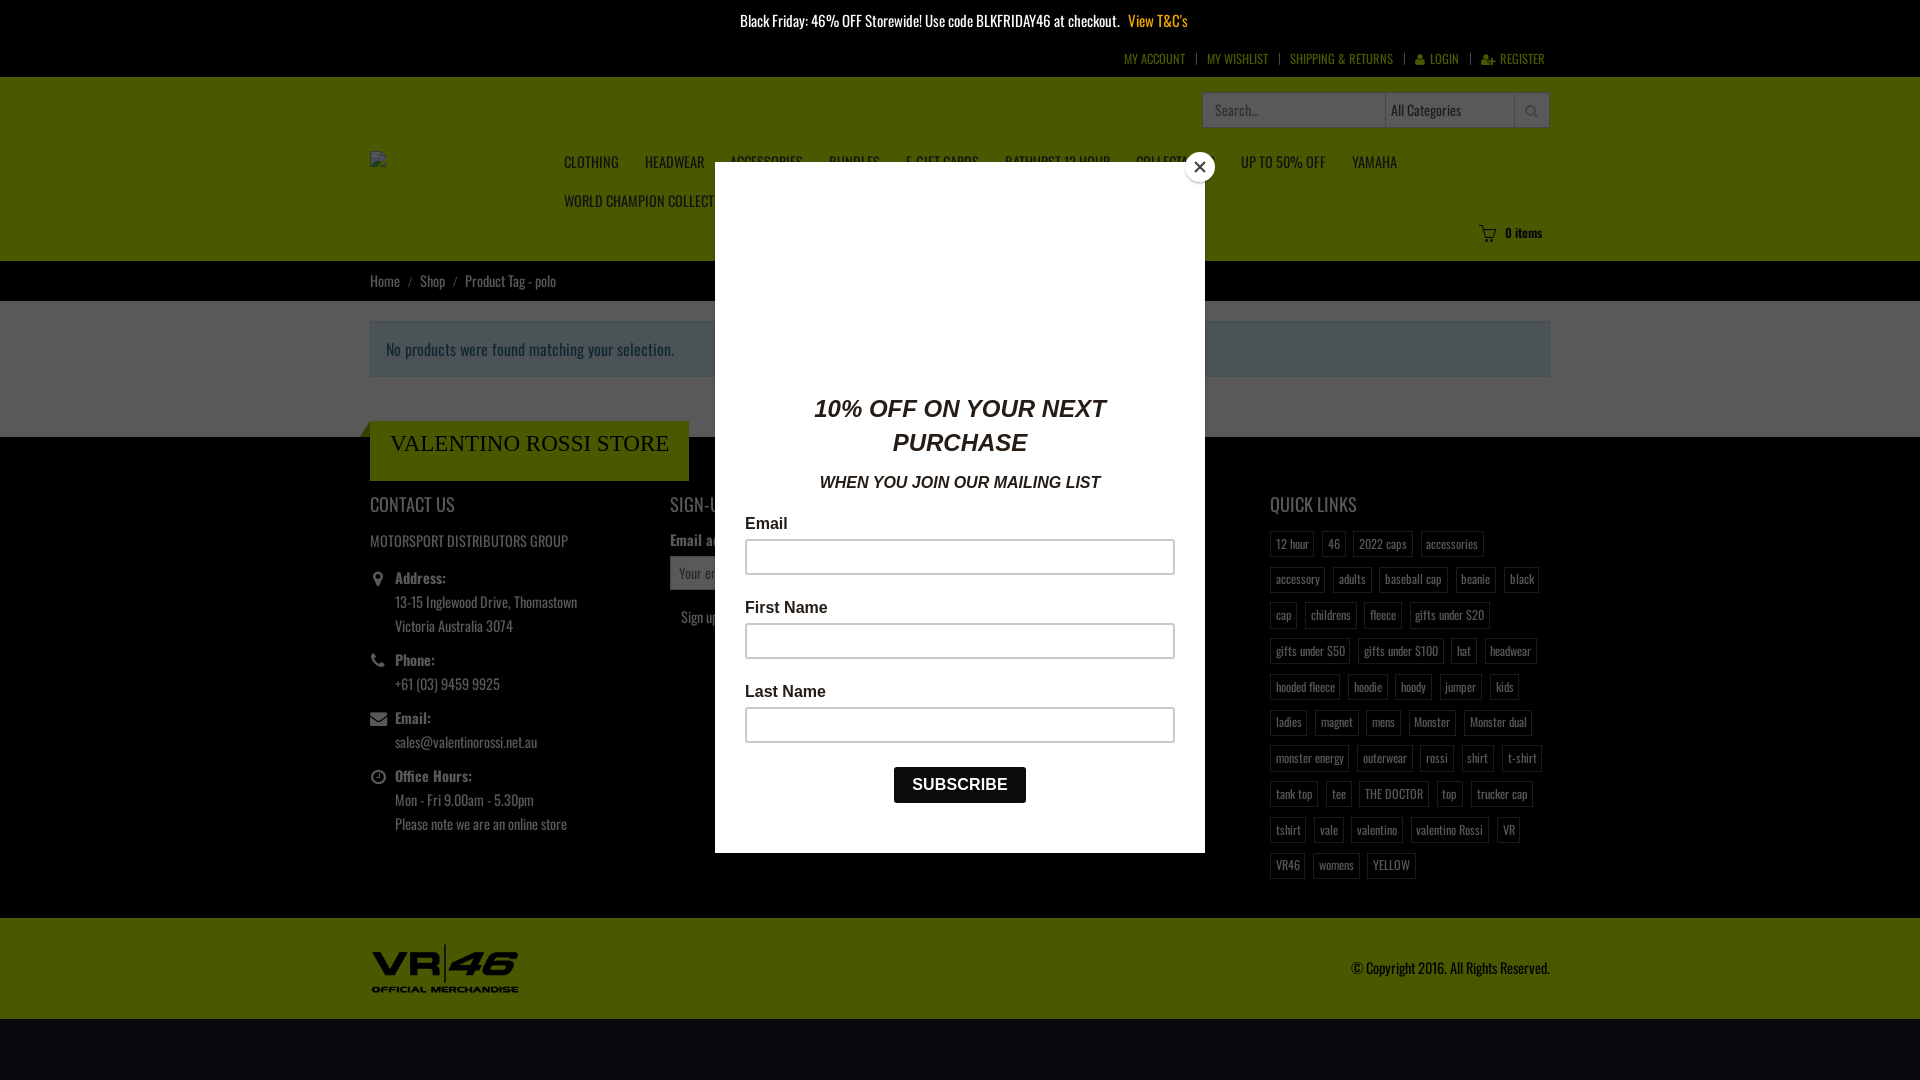 This screenshot has width=1920, height=1080. Describe the element at coordinates (1432, 723) in the screenshot. I see `Monster` at that location.